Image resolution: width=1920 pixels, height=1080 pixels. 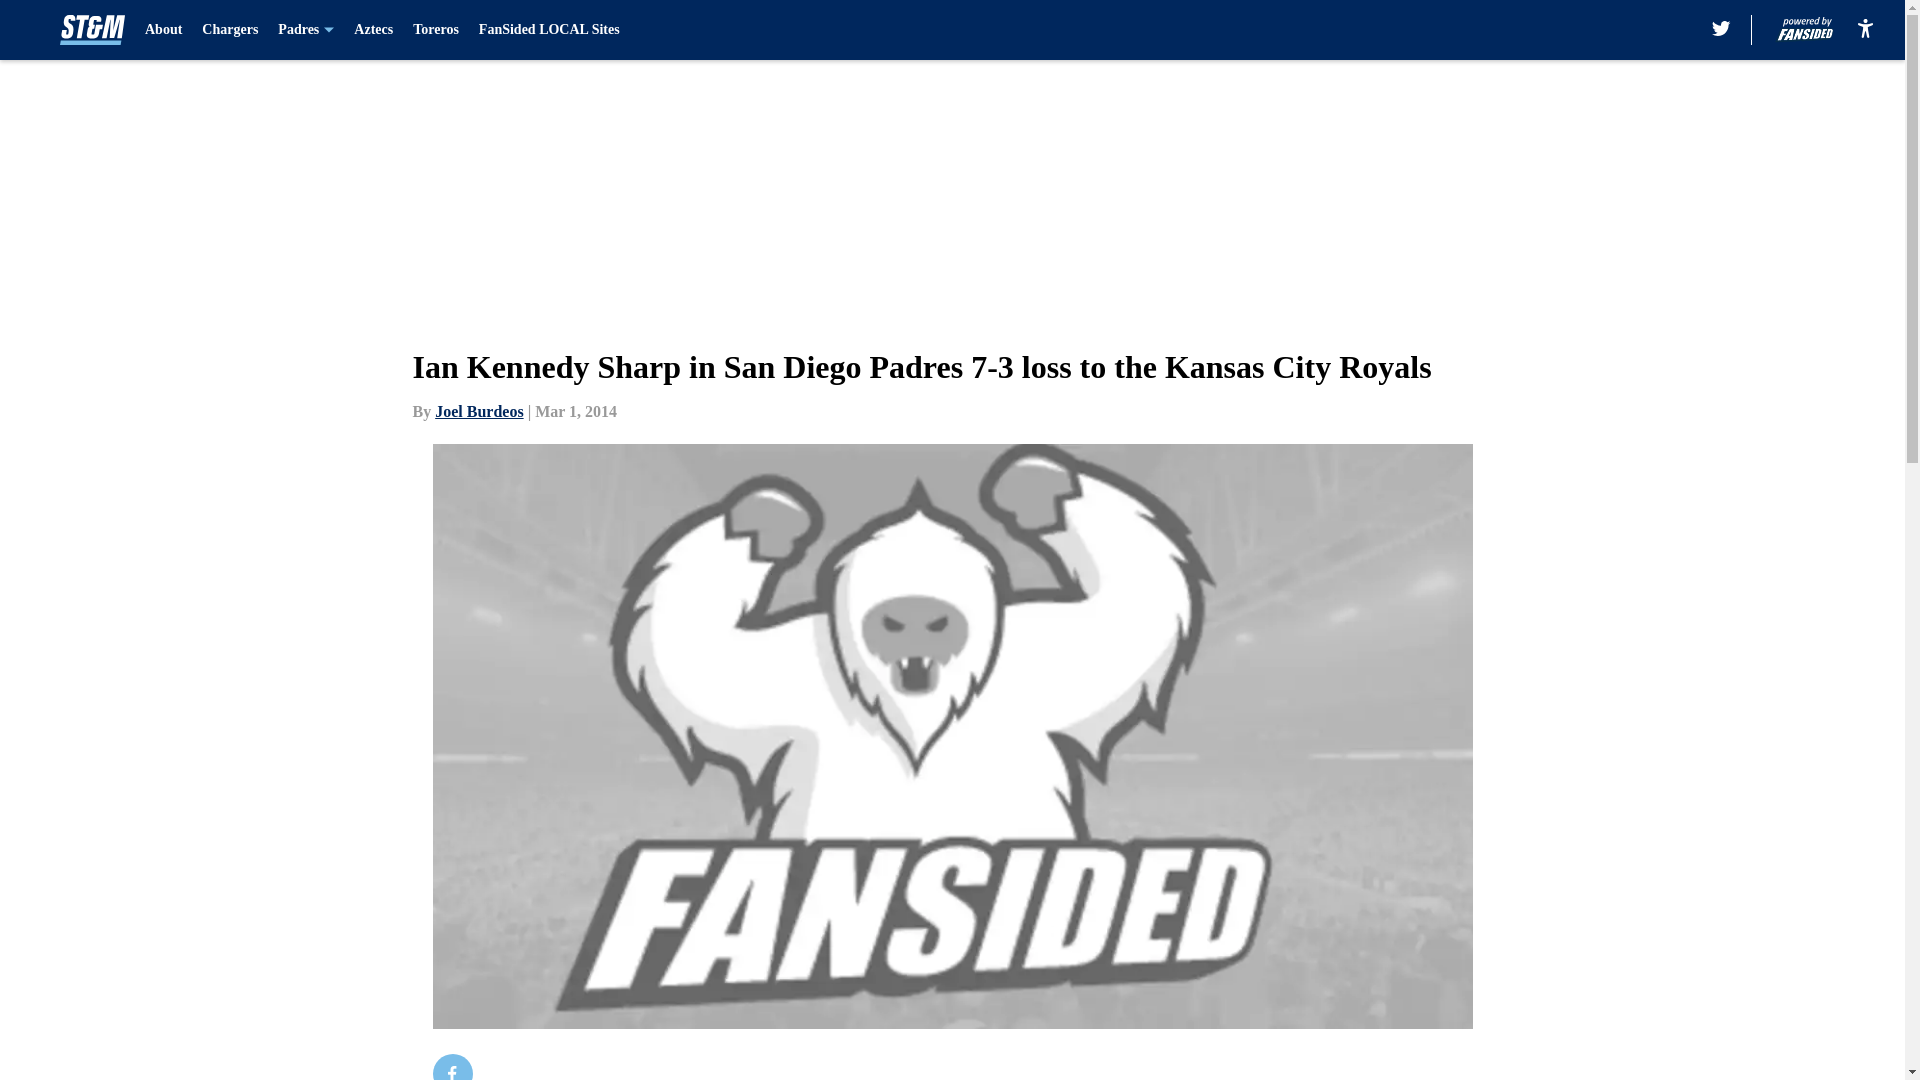 I want to click on Chargers, so click(x=229, y=30).